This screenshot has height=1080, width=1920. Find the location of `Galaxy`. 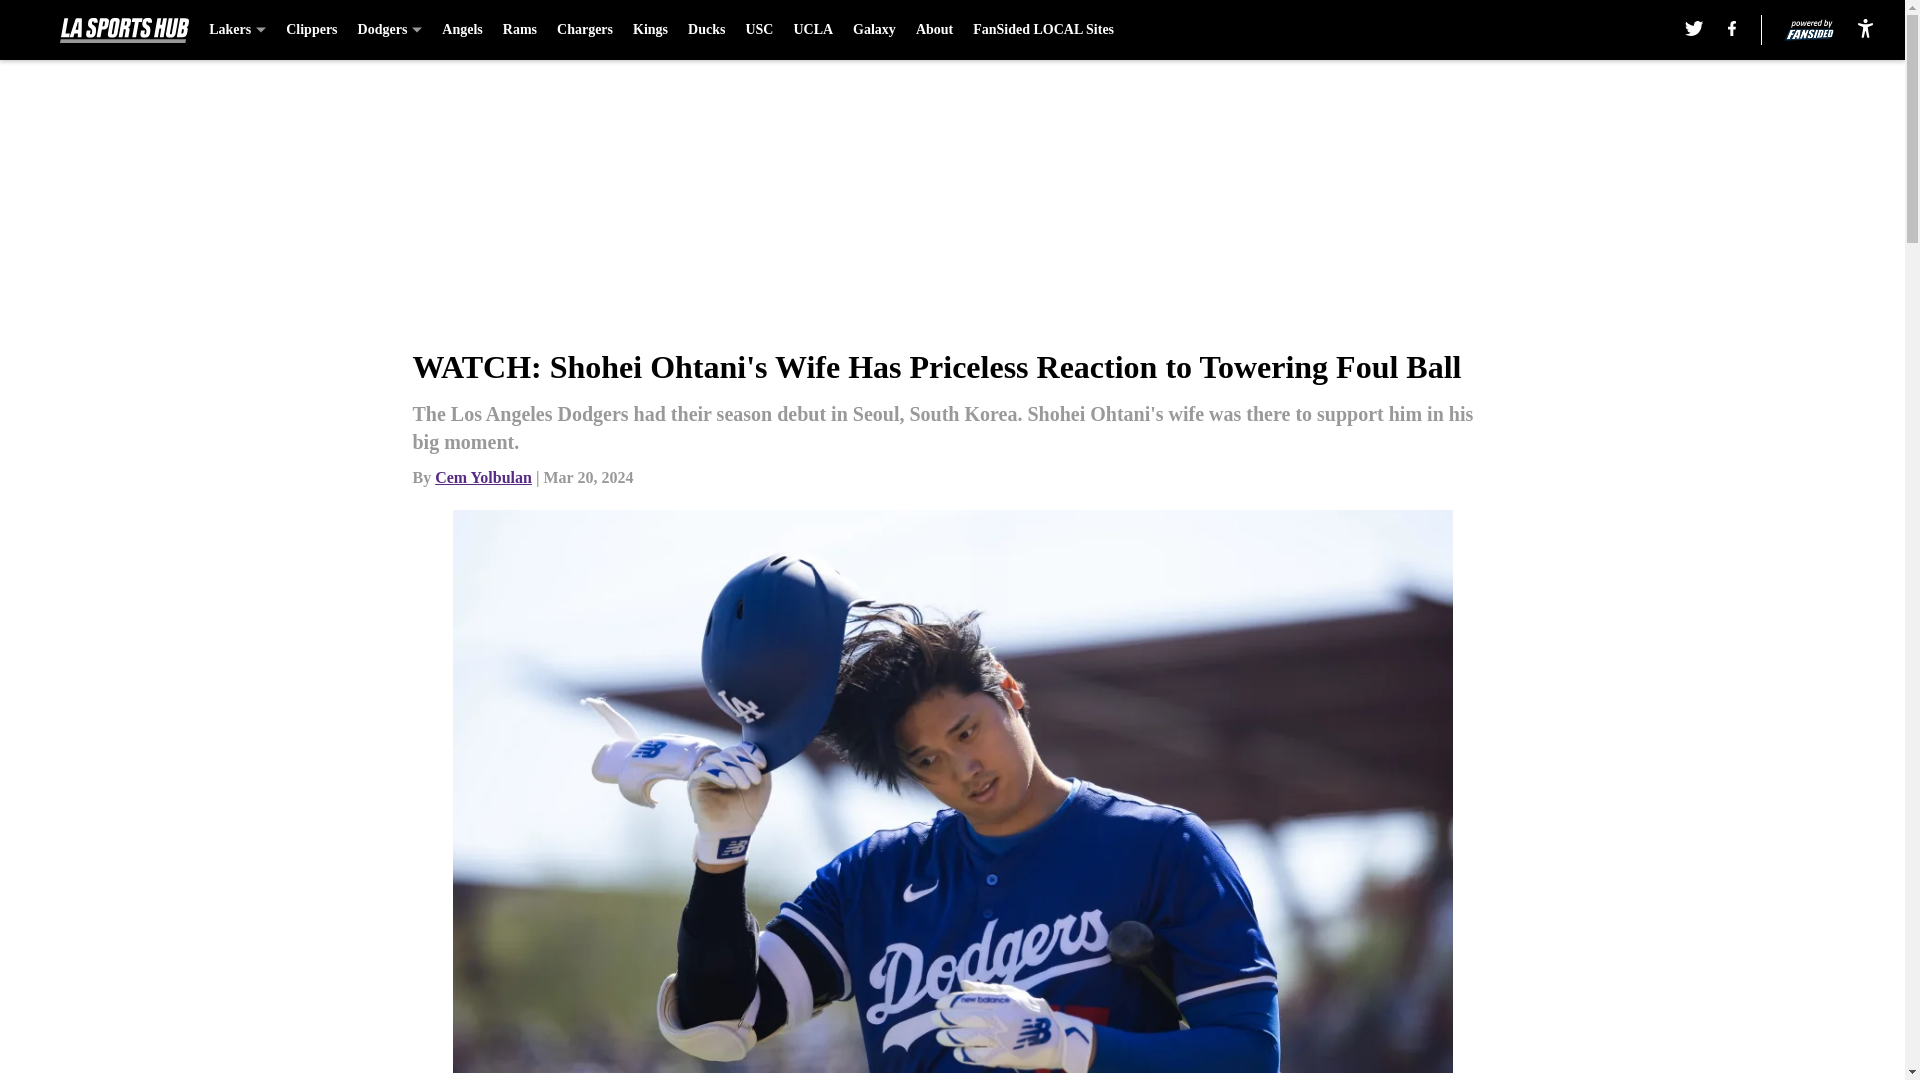

Galaxy is located at coordinates (874, 30).